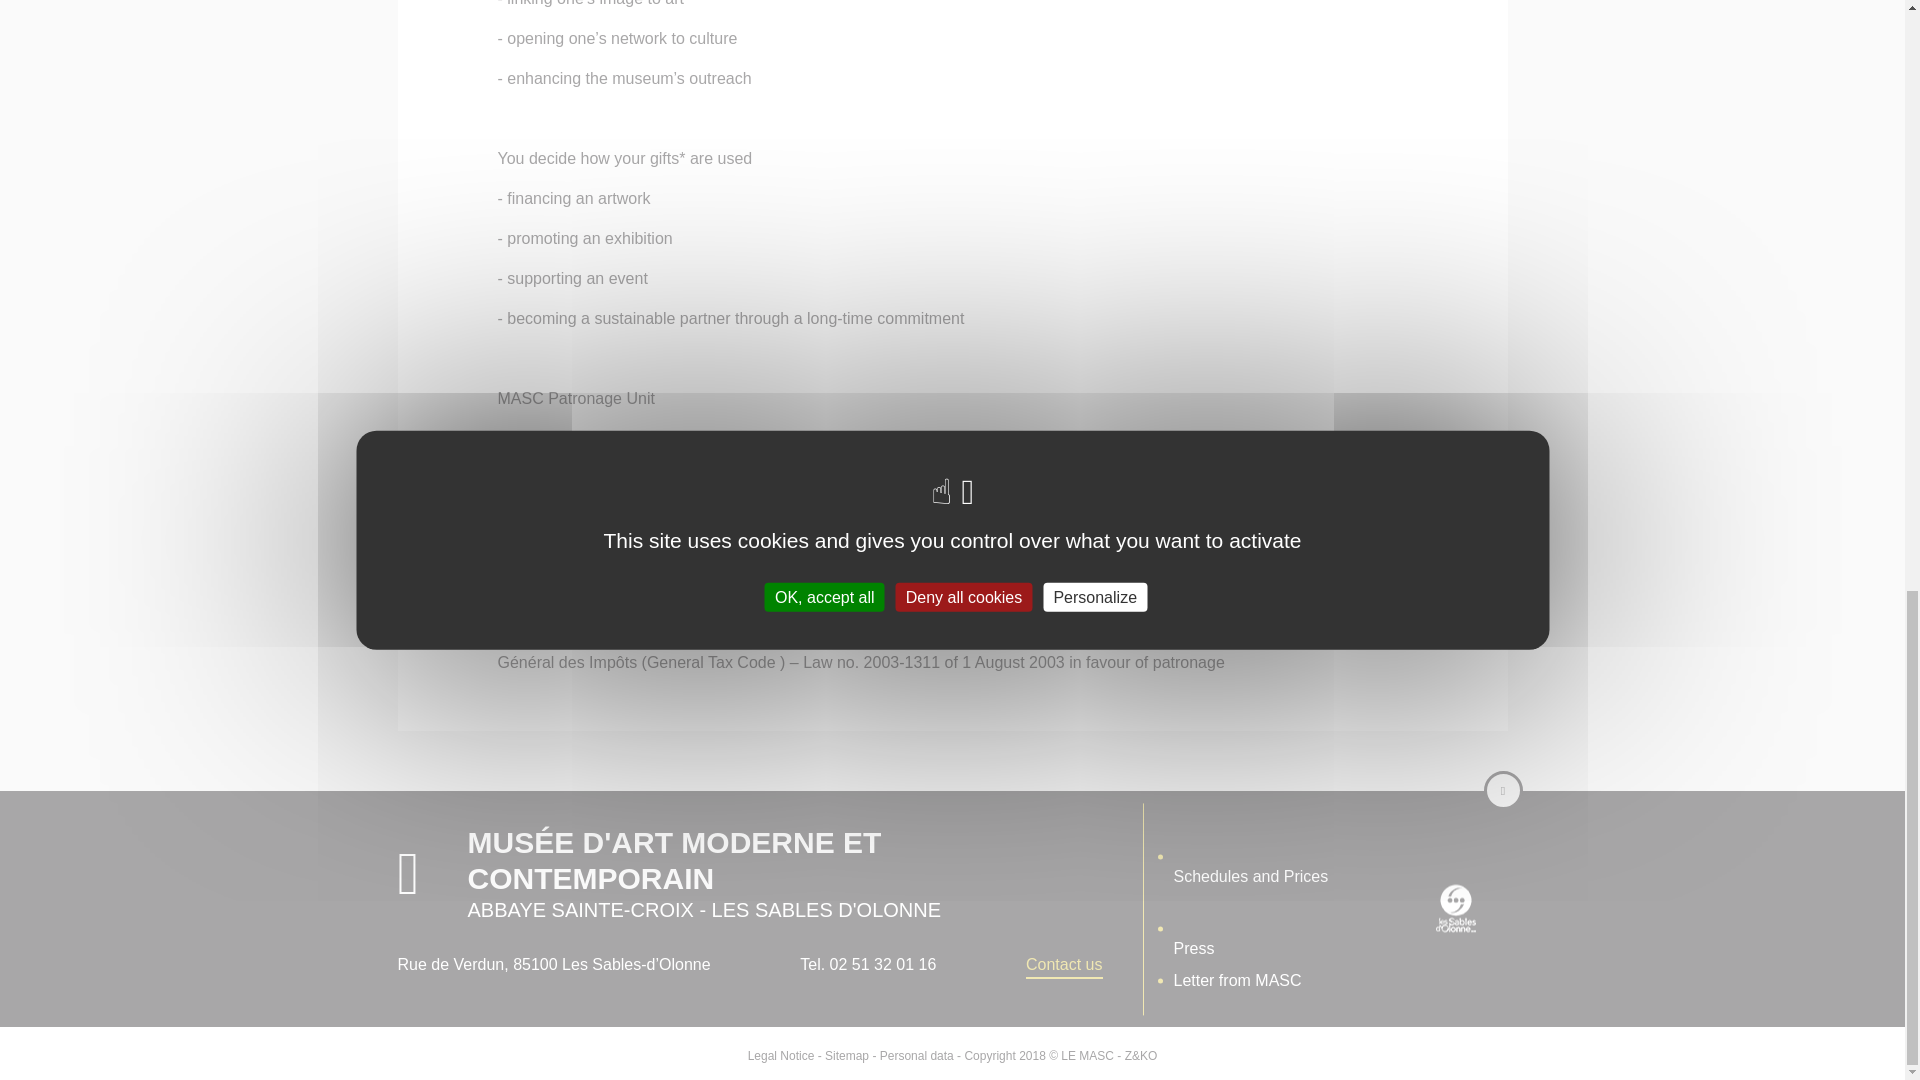  What do you see at coordinates (916, 1055) in the screenshot?
I see `Personal data` at bounding box center [916, 1055].